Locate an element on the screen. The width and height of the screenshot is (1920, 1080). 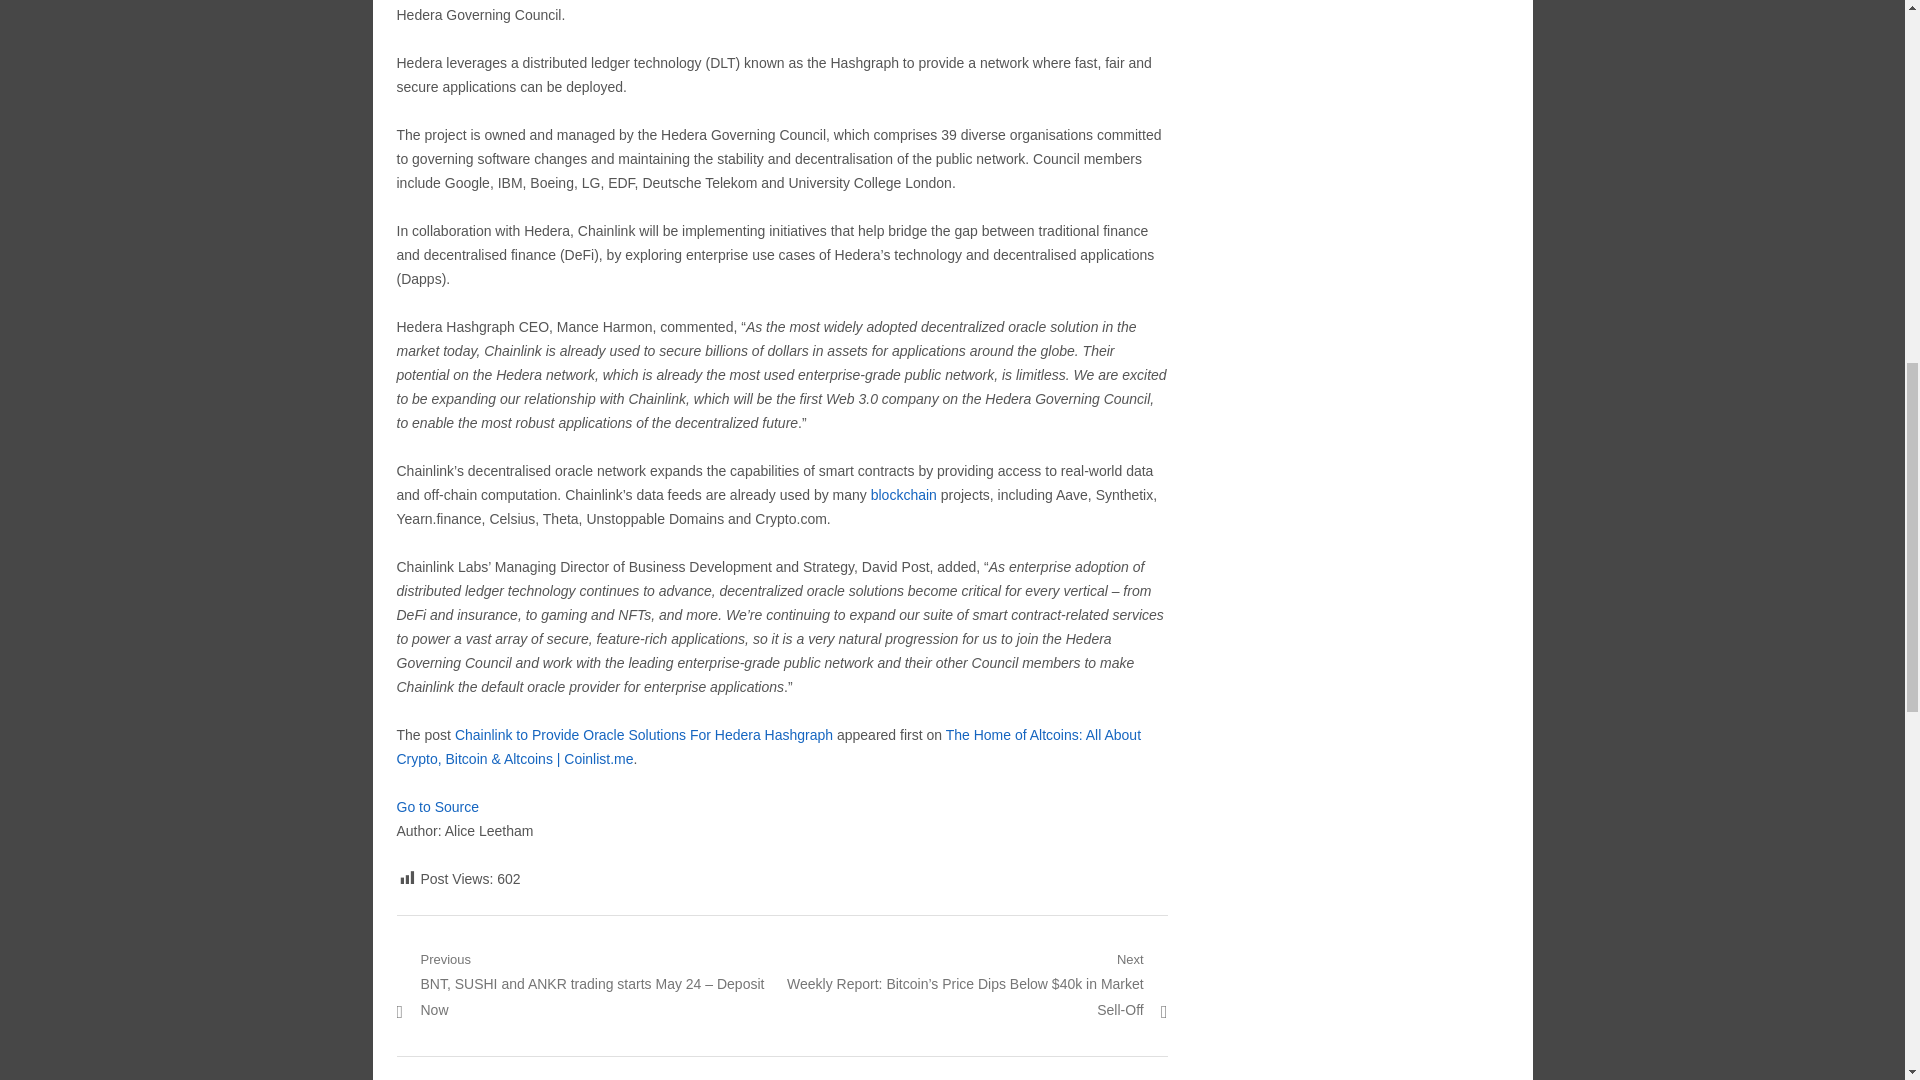
Go to Source is located at coordinates (436, 807).